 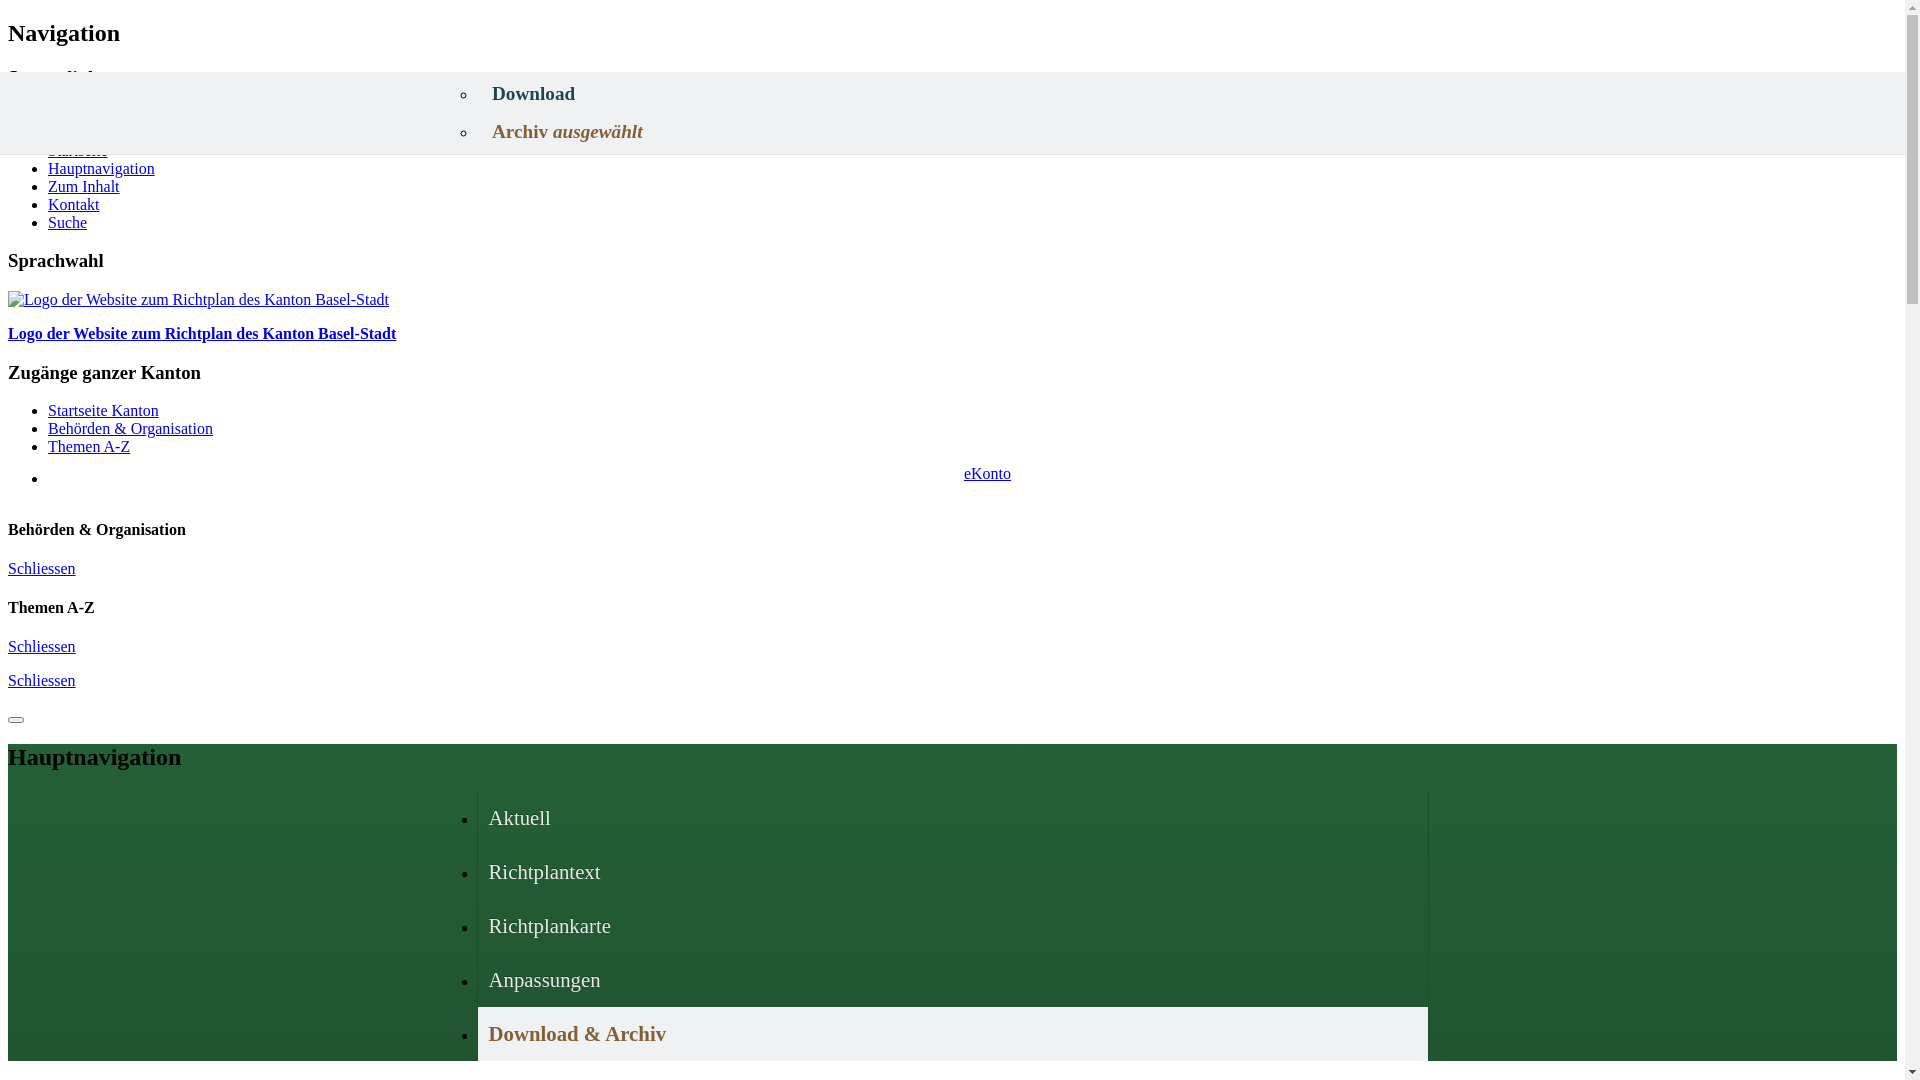 What do you see at coordinates (953, 1034) in the screenshot?
I see `Download & Archiv` at bounding box center [953, 1034].